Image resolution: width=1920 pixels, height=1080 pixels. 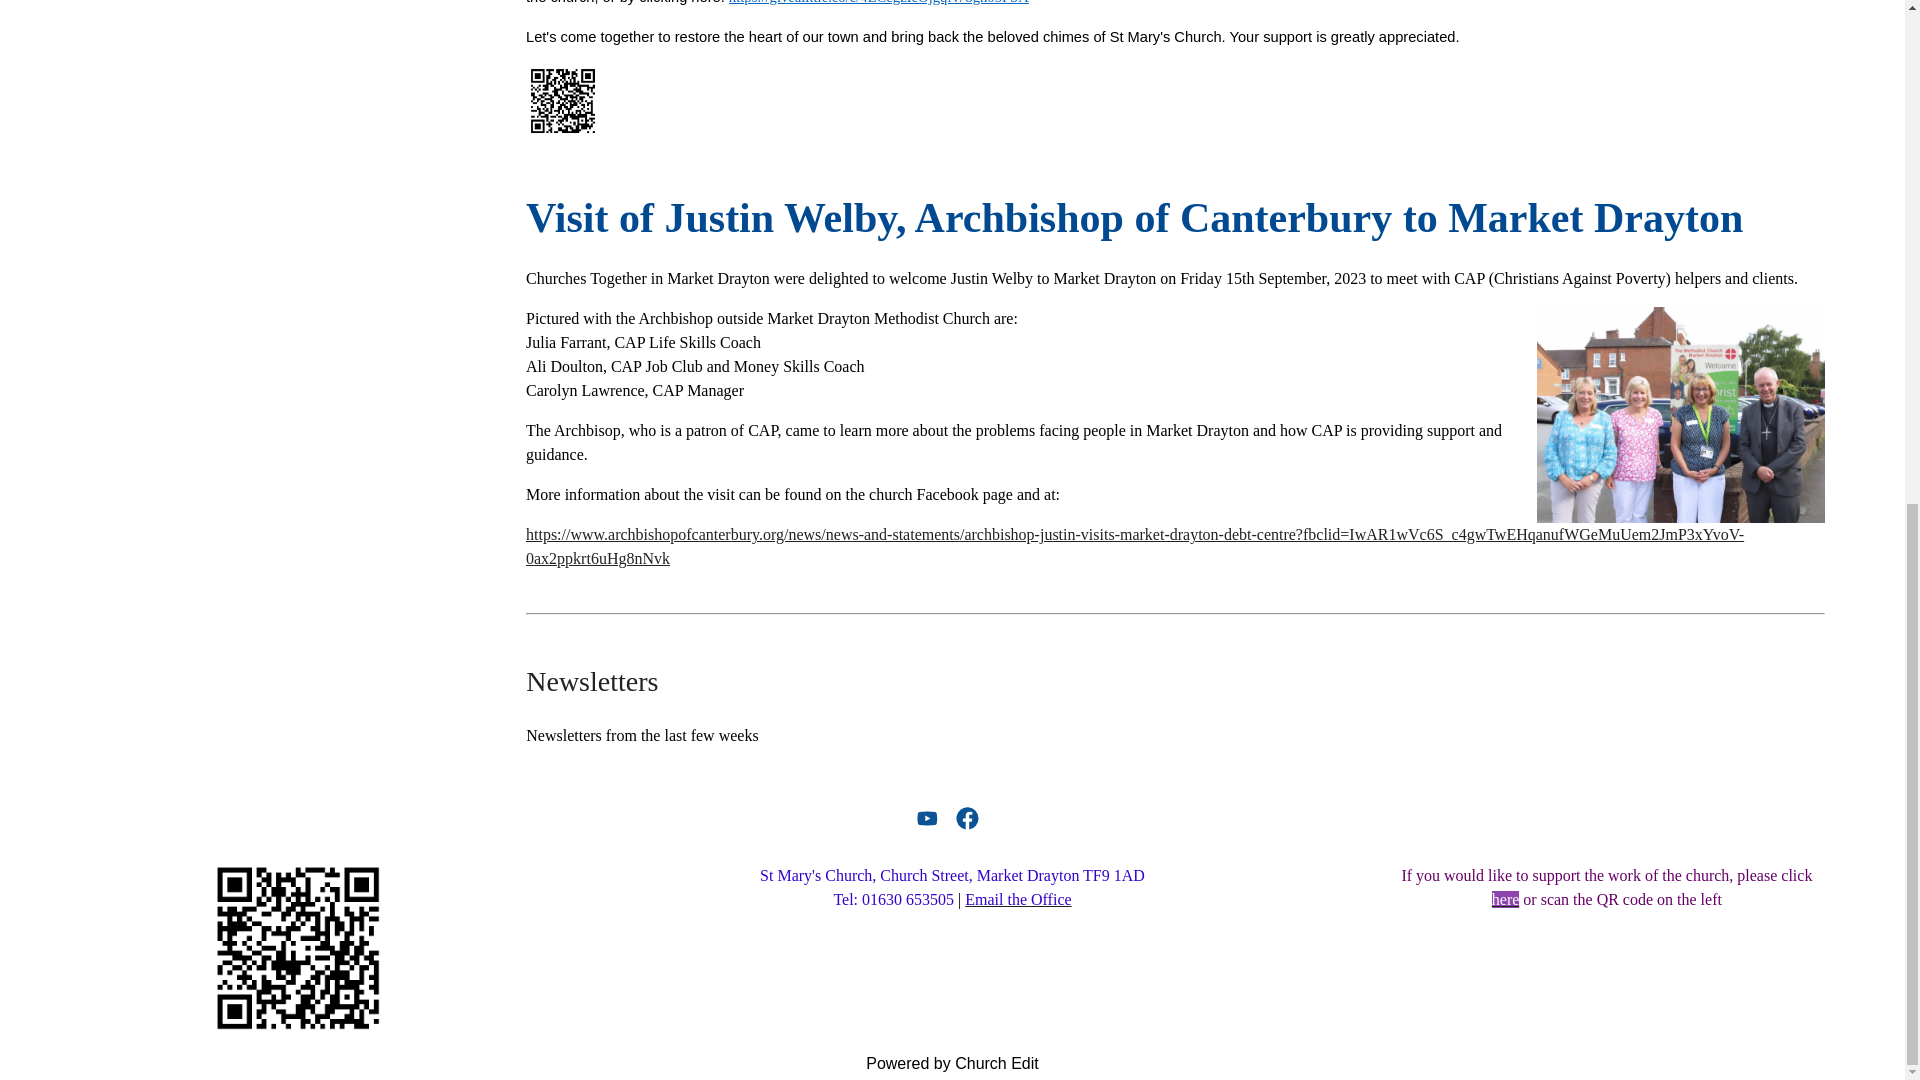 I want to click on To support St Mary's scan here, so click(x=298, y=947).